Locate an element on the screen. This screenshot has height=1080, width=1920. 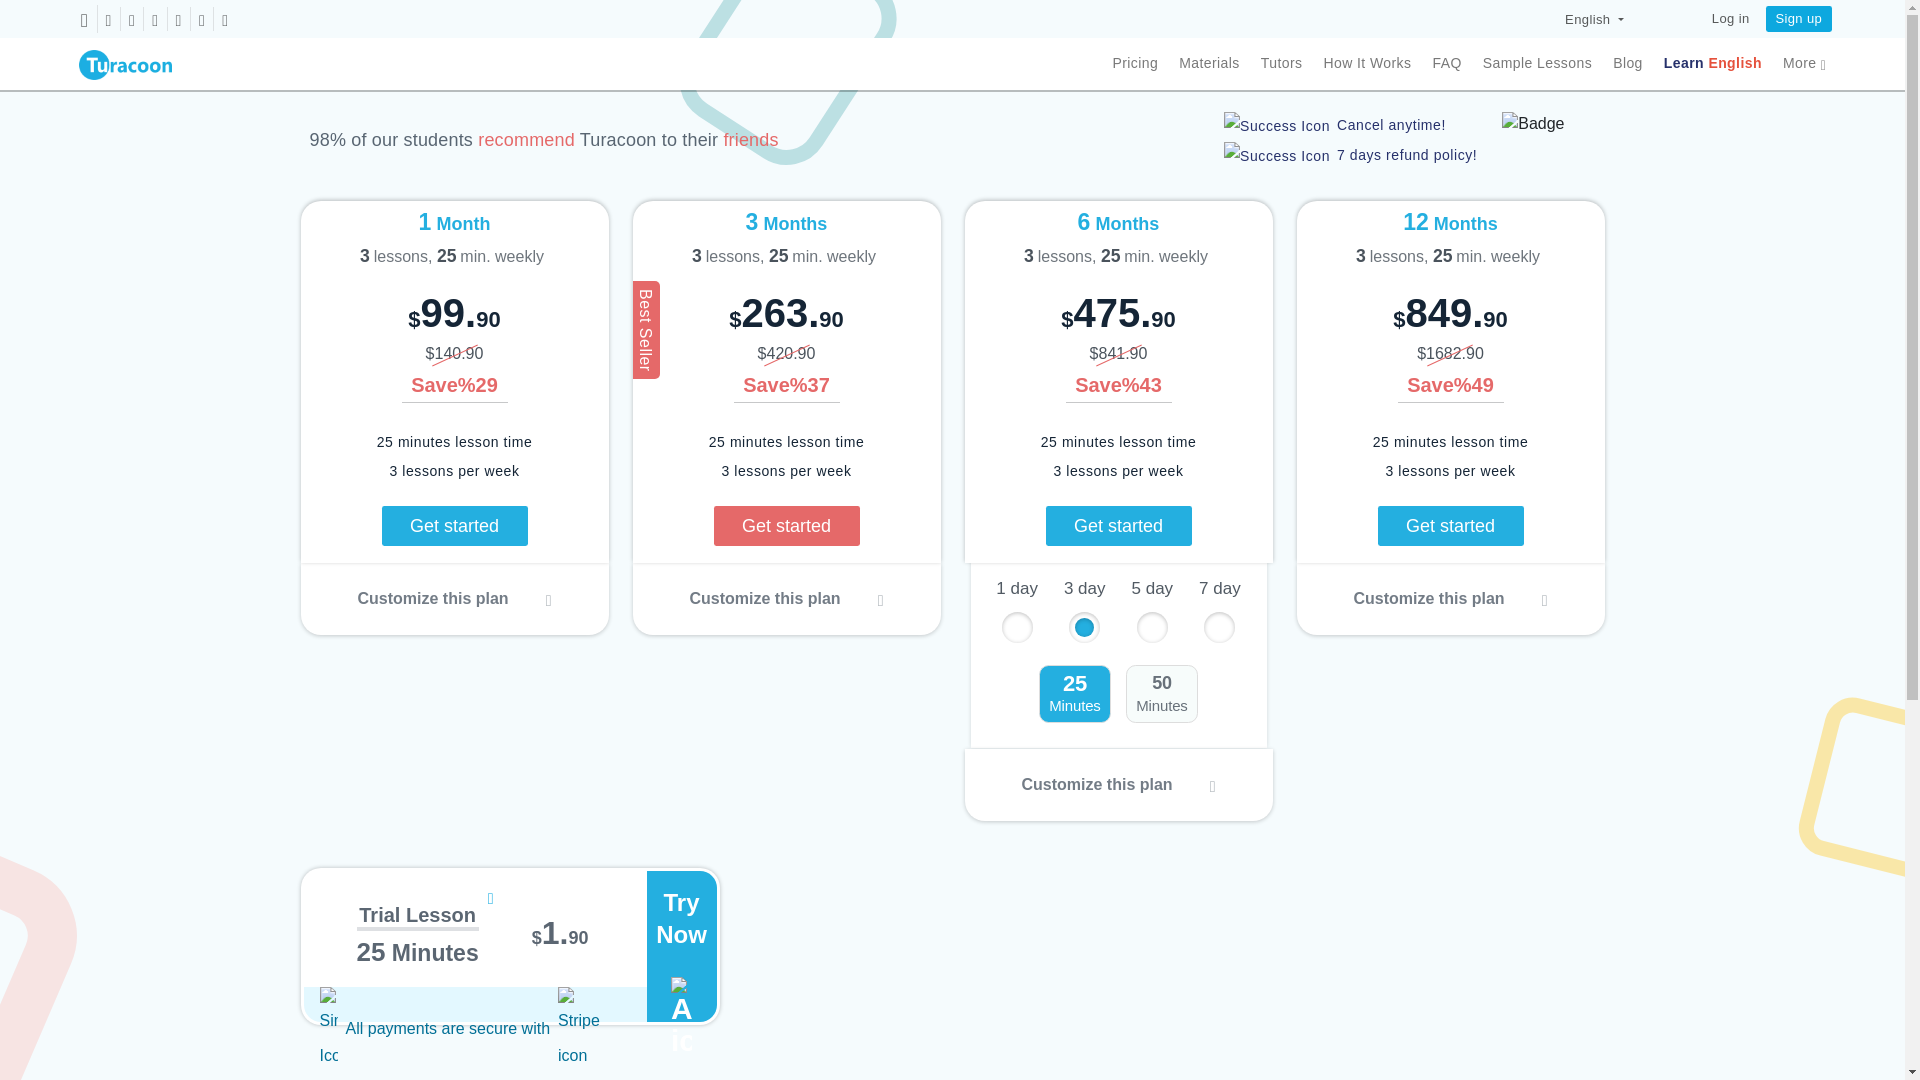
More is located at coordinates (1804, 63).